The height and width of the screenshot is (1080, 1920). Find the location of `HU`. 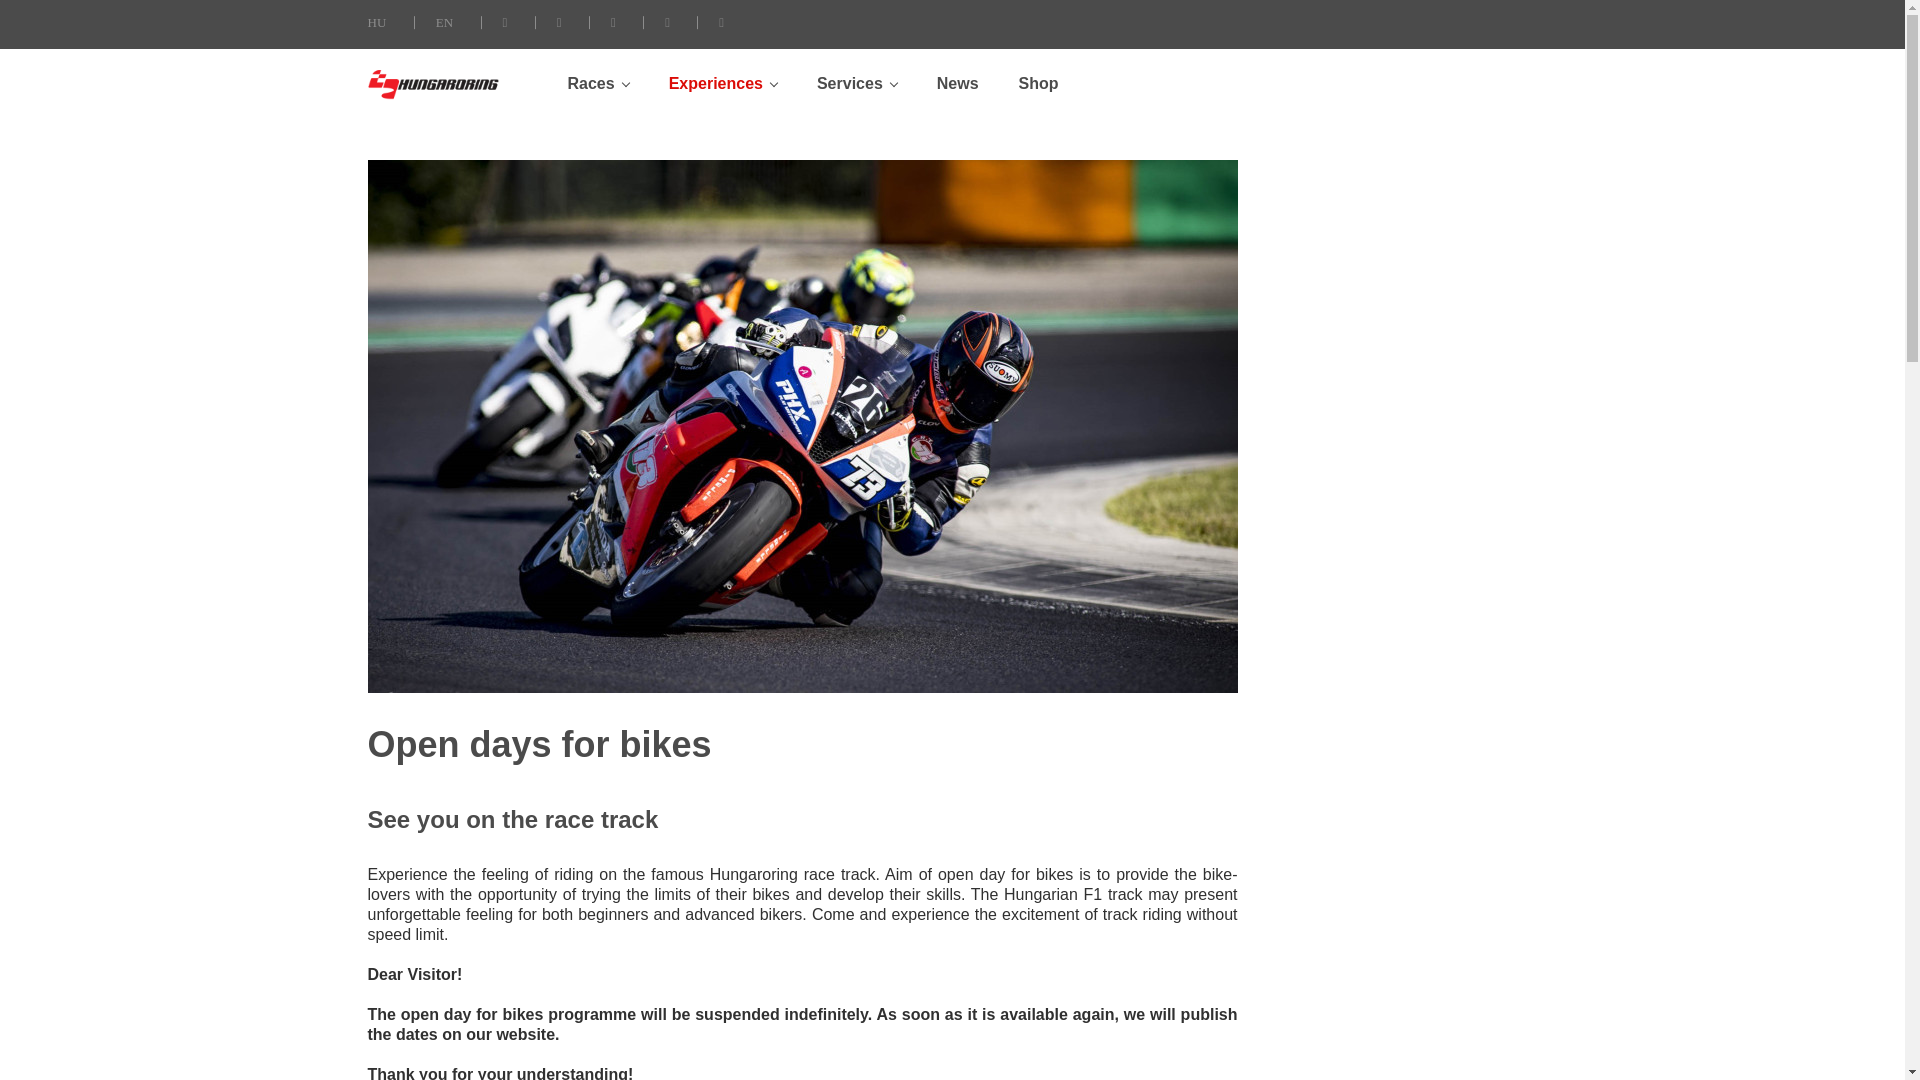

HU is located at coordinates (378, 22).